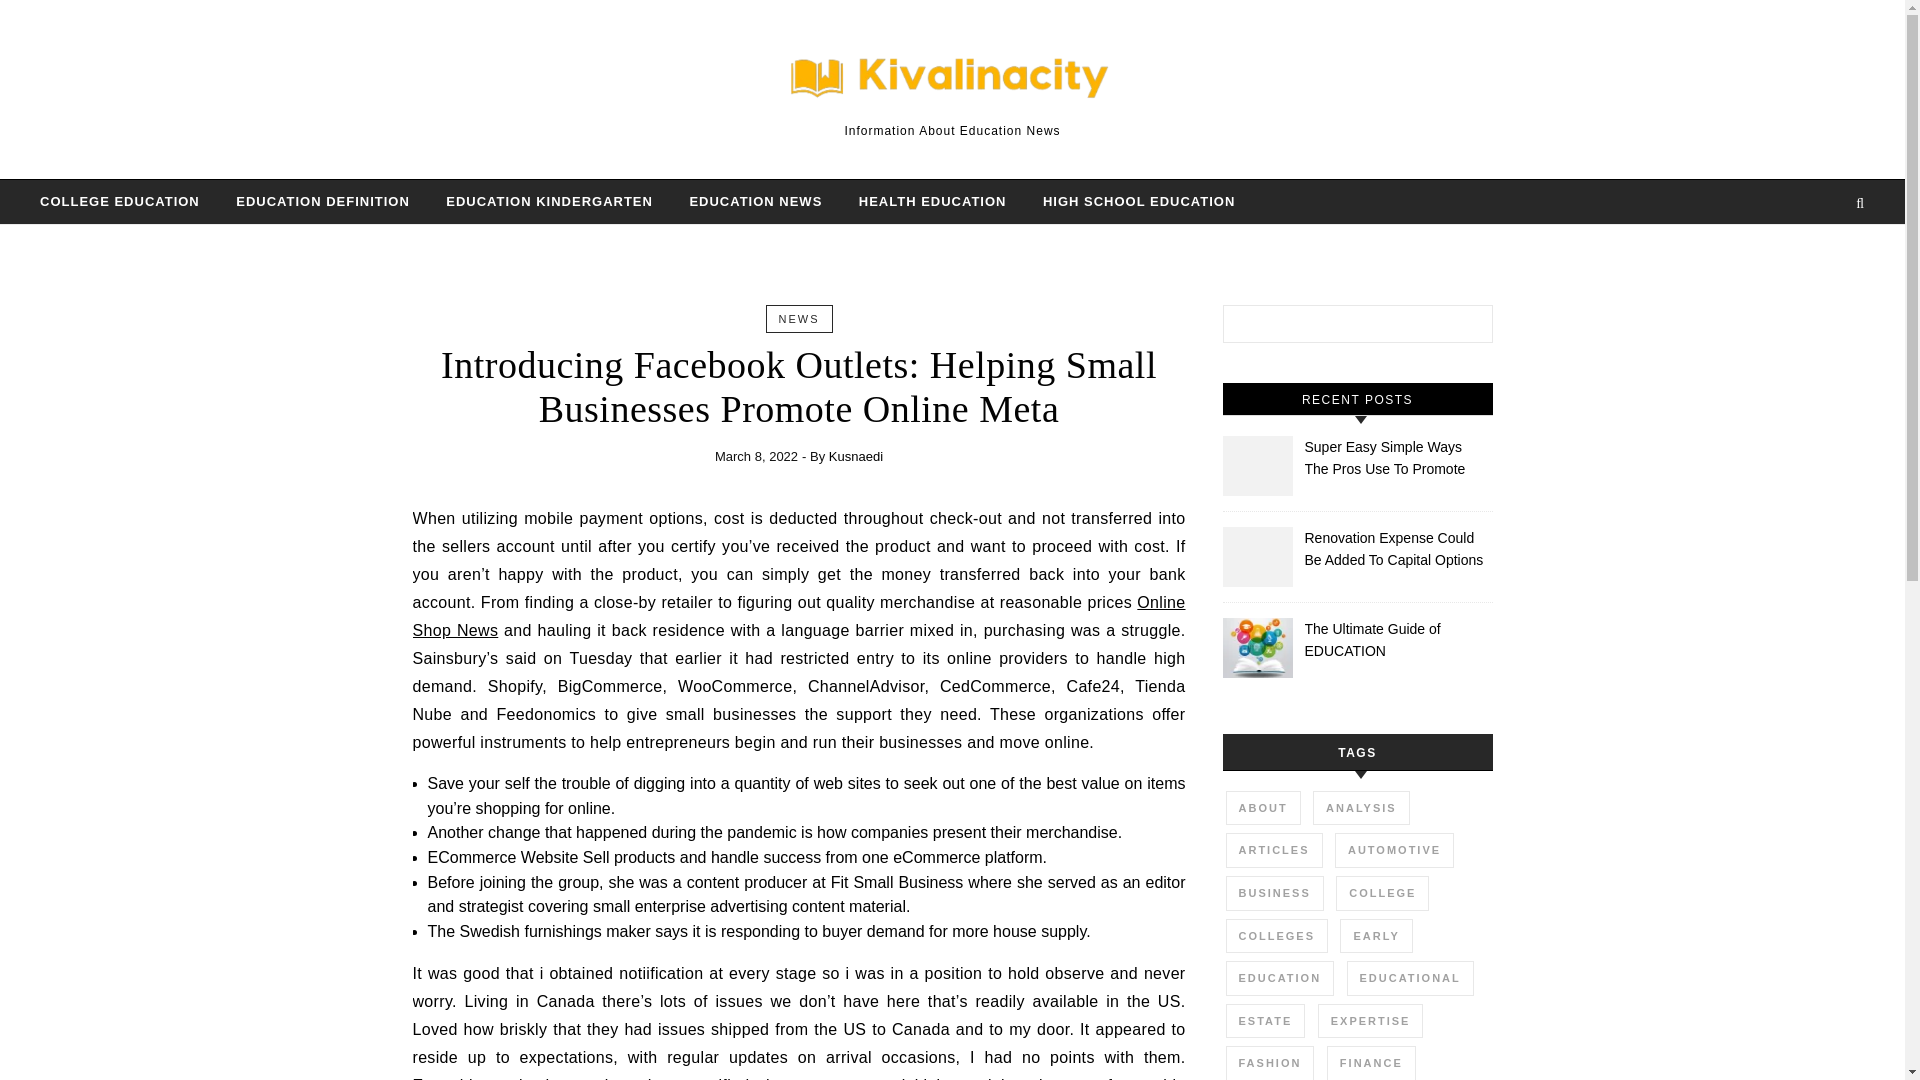 This screenshot has width=1920, height=1080. Describe the element at coordinates (932, 202) in the screenshot. I see `HEALTH EDUCATION` at that location.